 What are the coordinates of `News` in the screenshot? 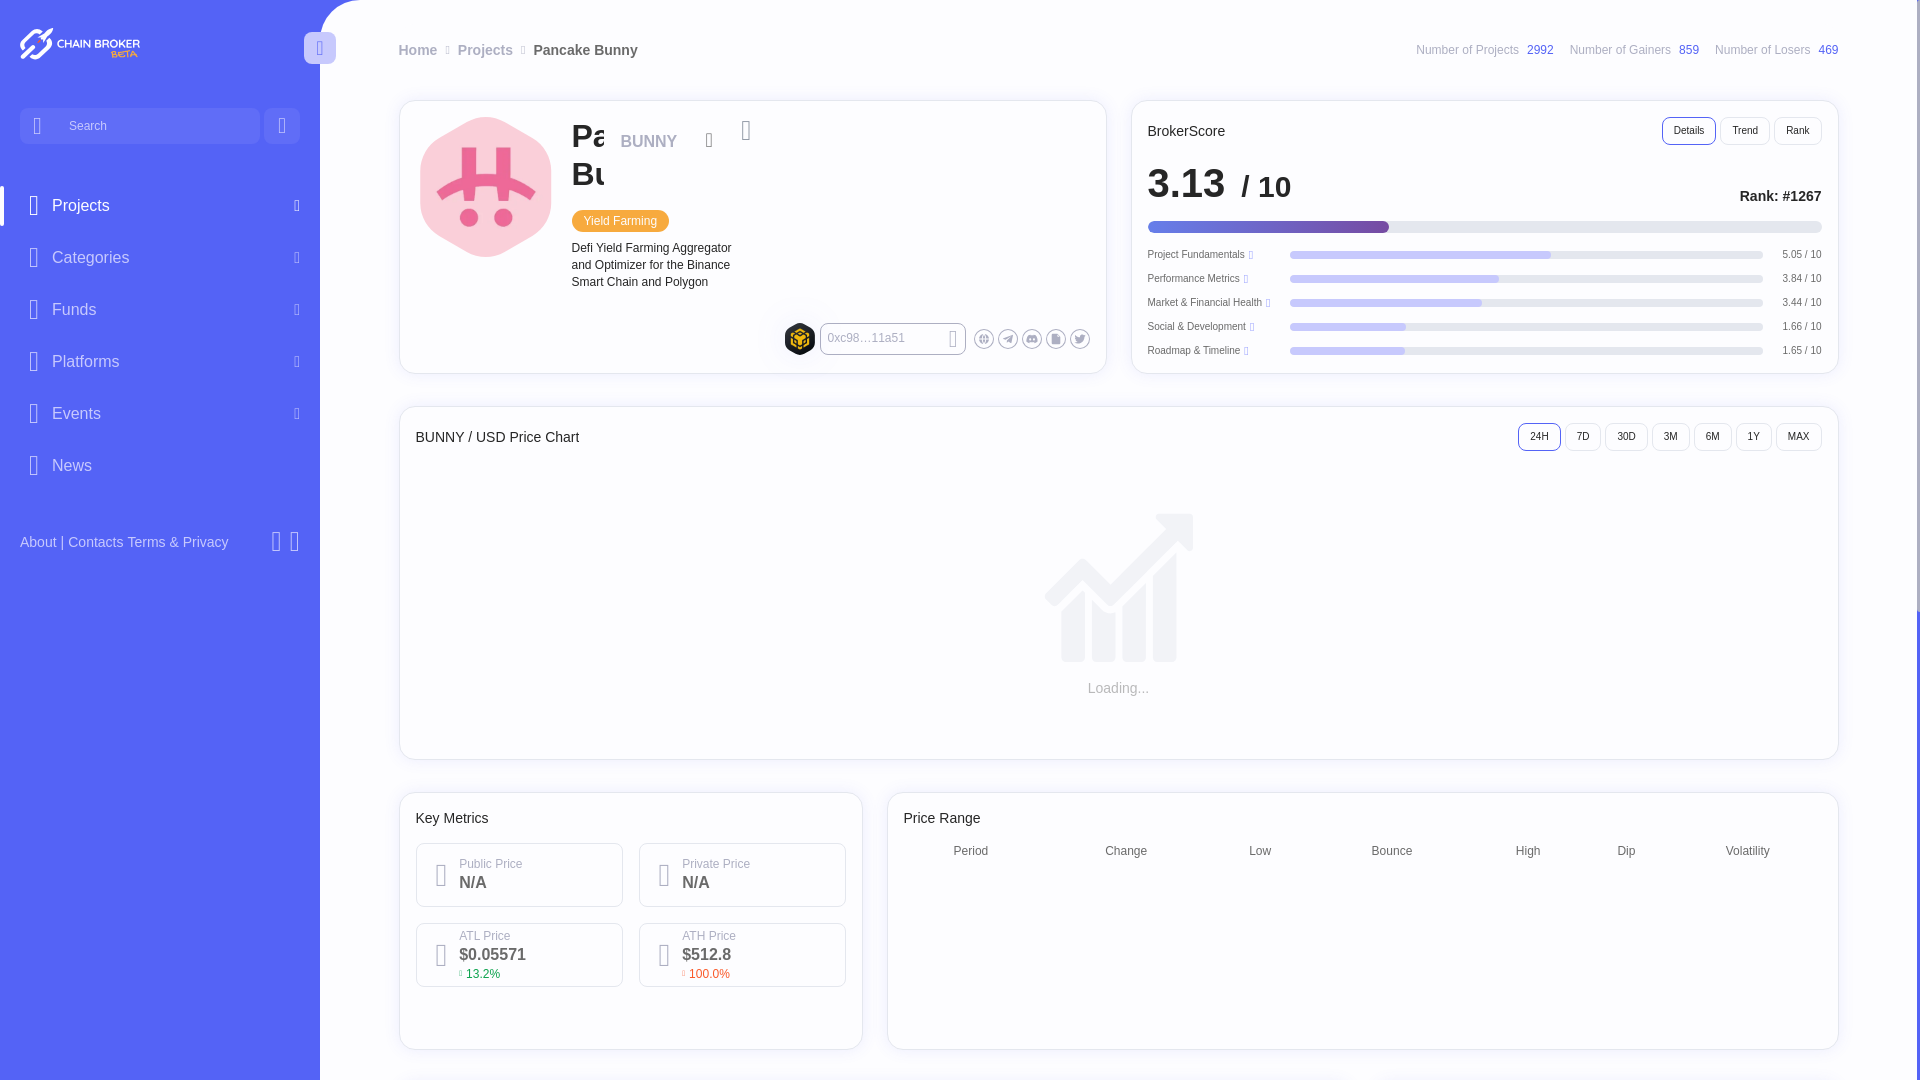 It's located at (159, 466).